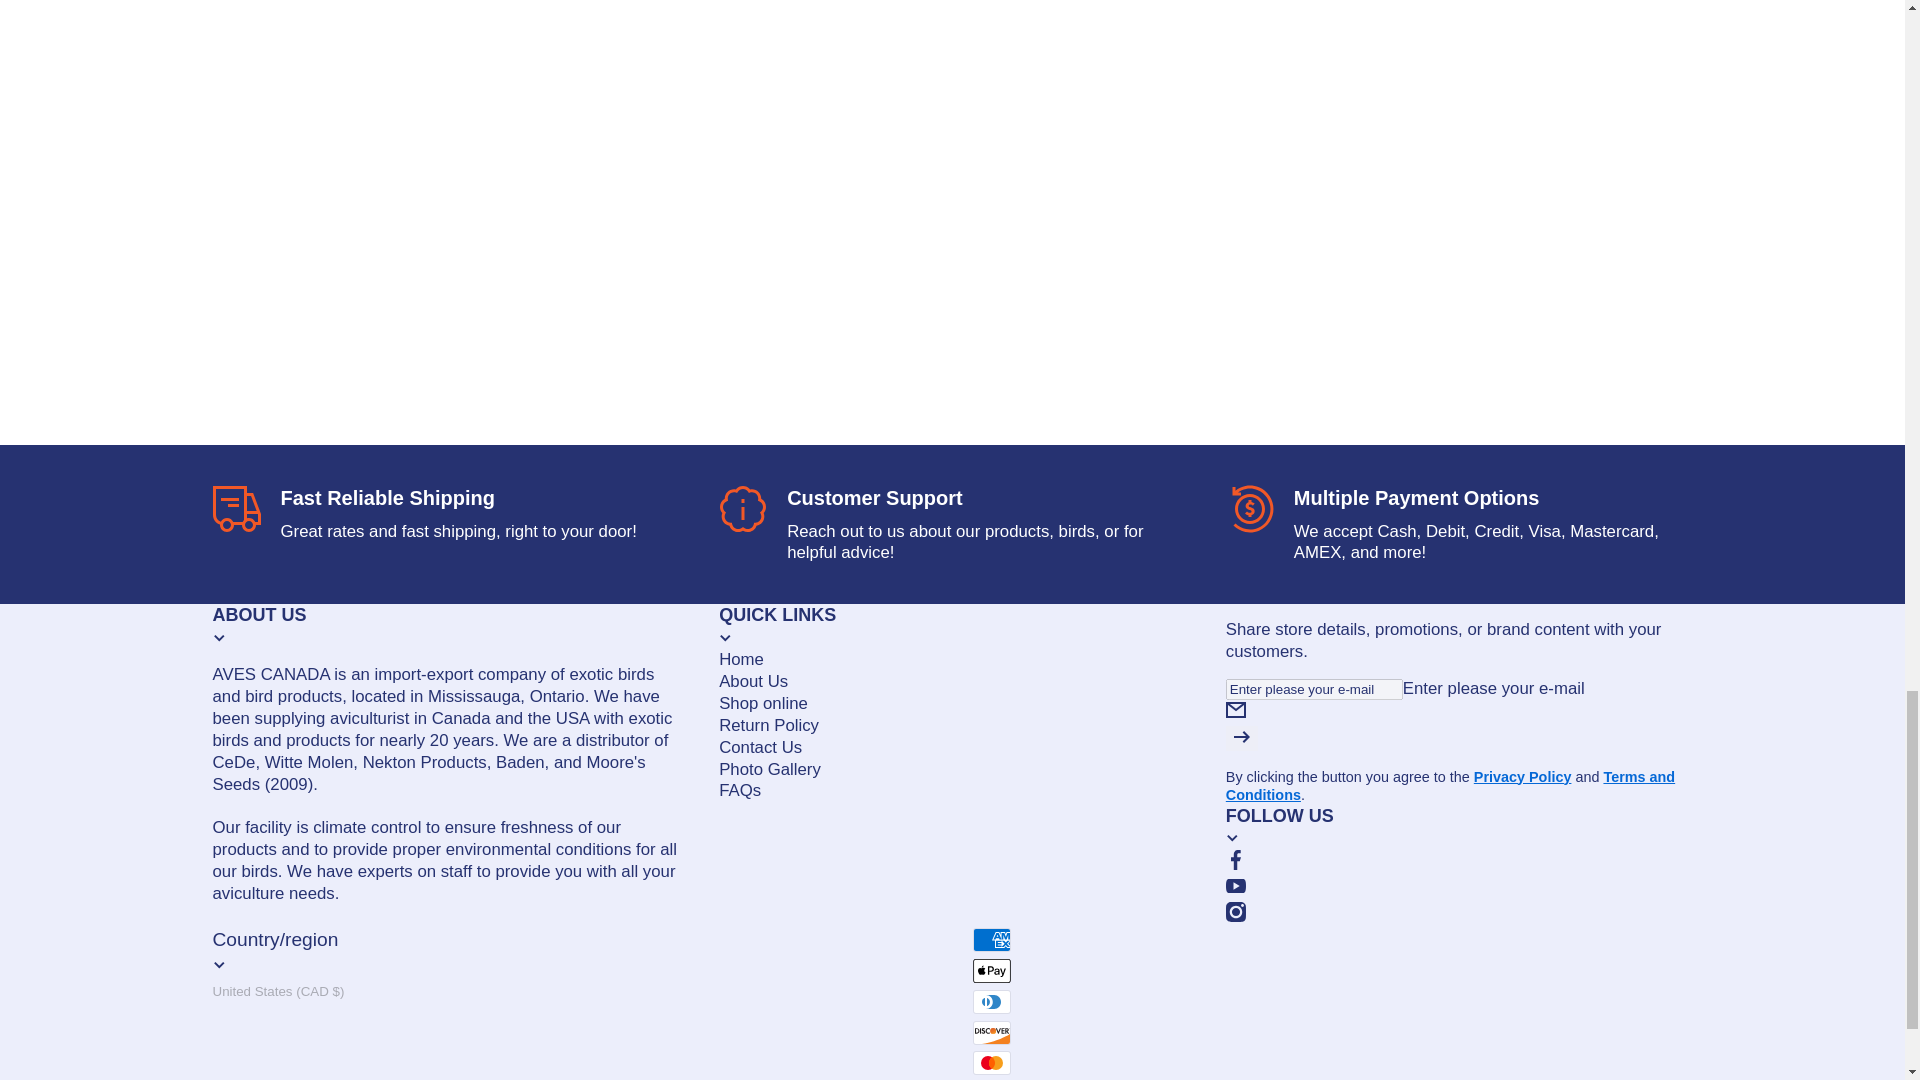 The image size is (1920, 1080). Describe the element at coordinates (990, 1002) in the screenshot. I see `Diners Club` at that location.